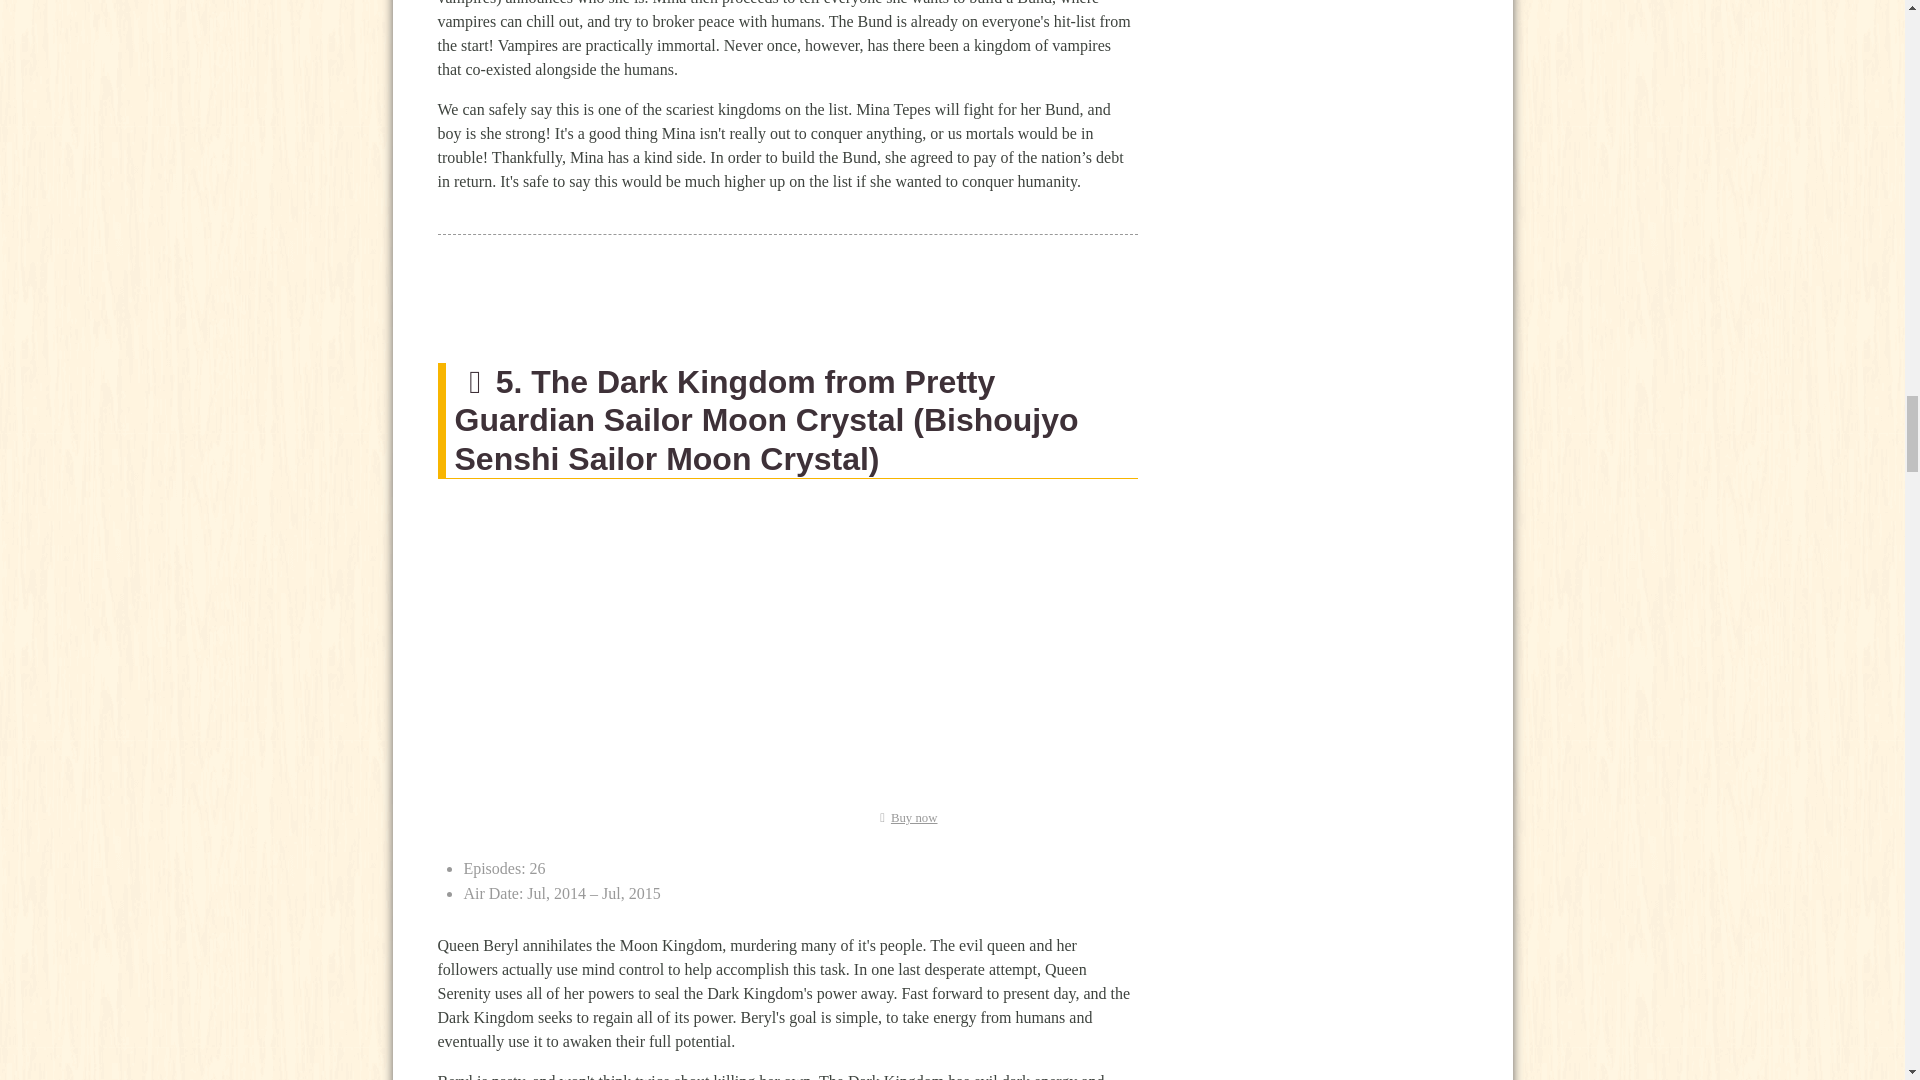  What do you see at coordinates (904, 818) in the screenshot?
I see `Buy now` at bounding box center [904, 818].